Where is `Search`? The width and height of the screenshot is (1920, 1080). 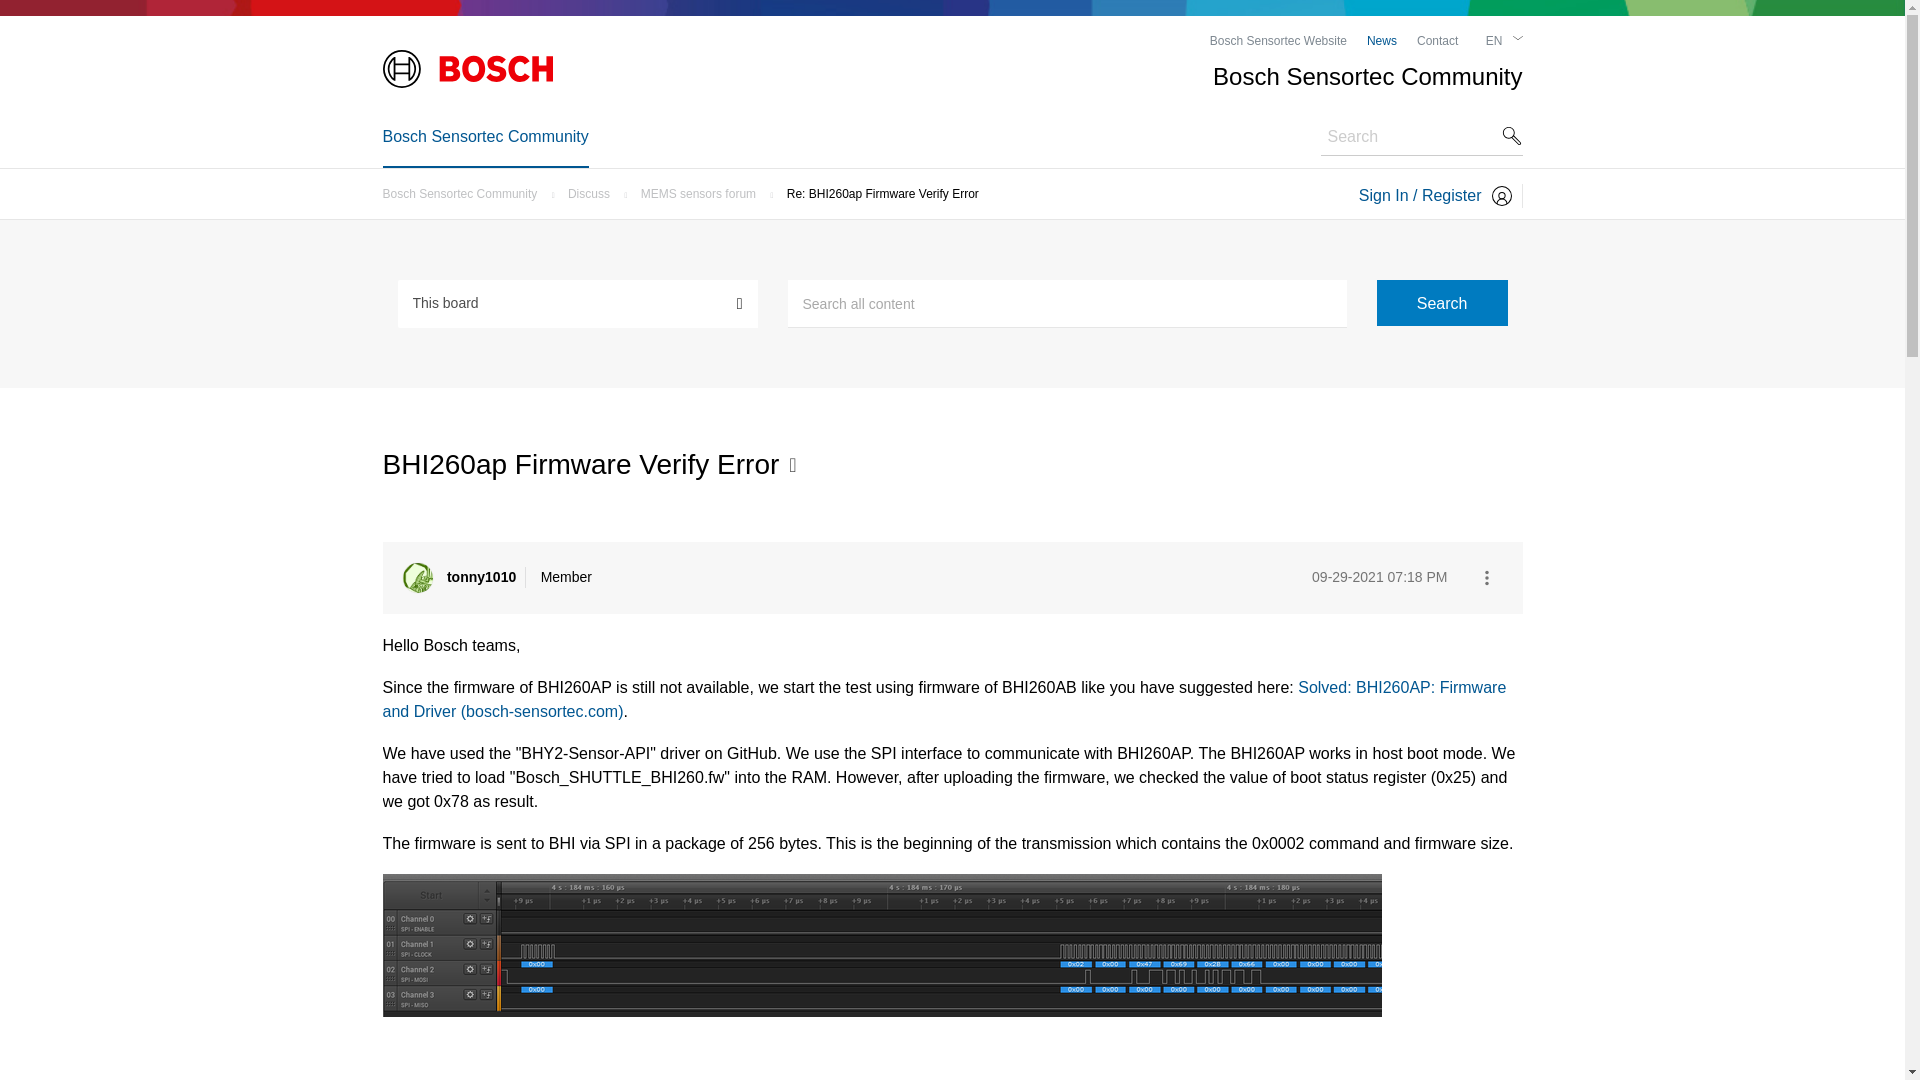
Search is located at coordinates (1067, 304).